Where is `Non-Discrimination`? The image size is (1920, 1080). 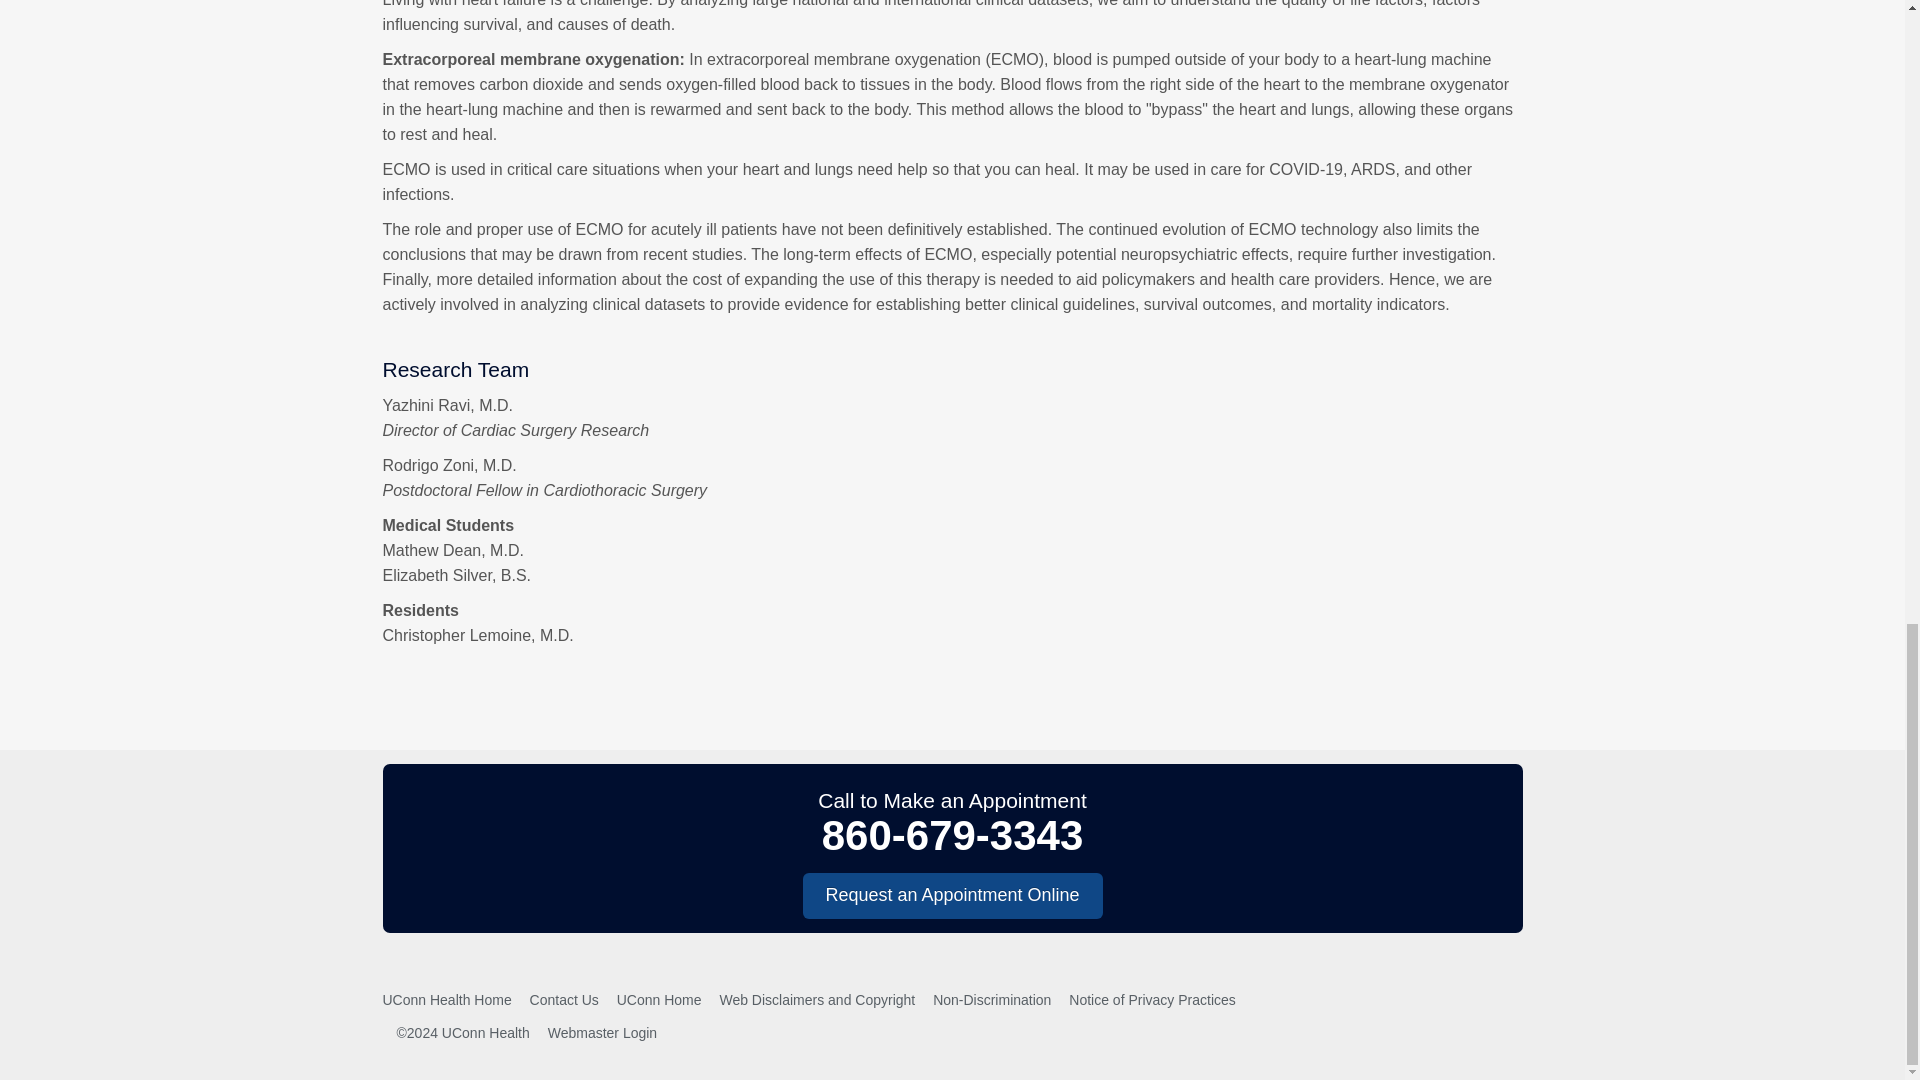 Non-Discrimination is located at coordinates (992, 1000).